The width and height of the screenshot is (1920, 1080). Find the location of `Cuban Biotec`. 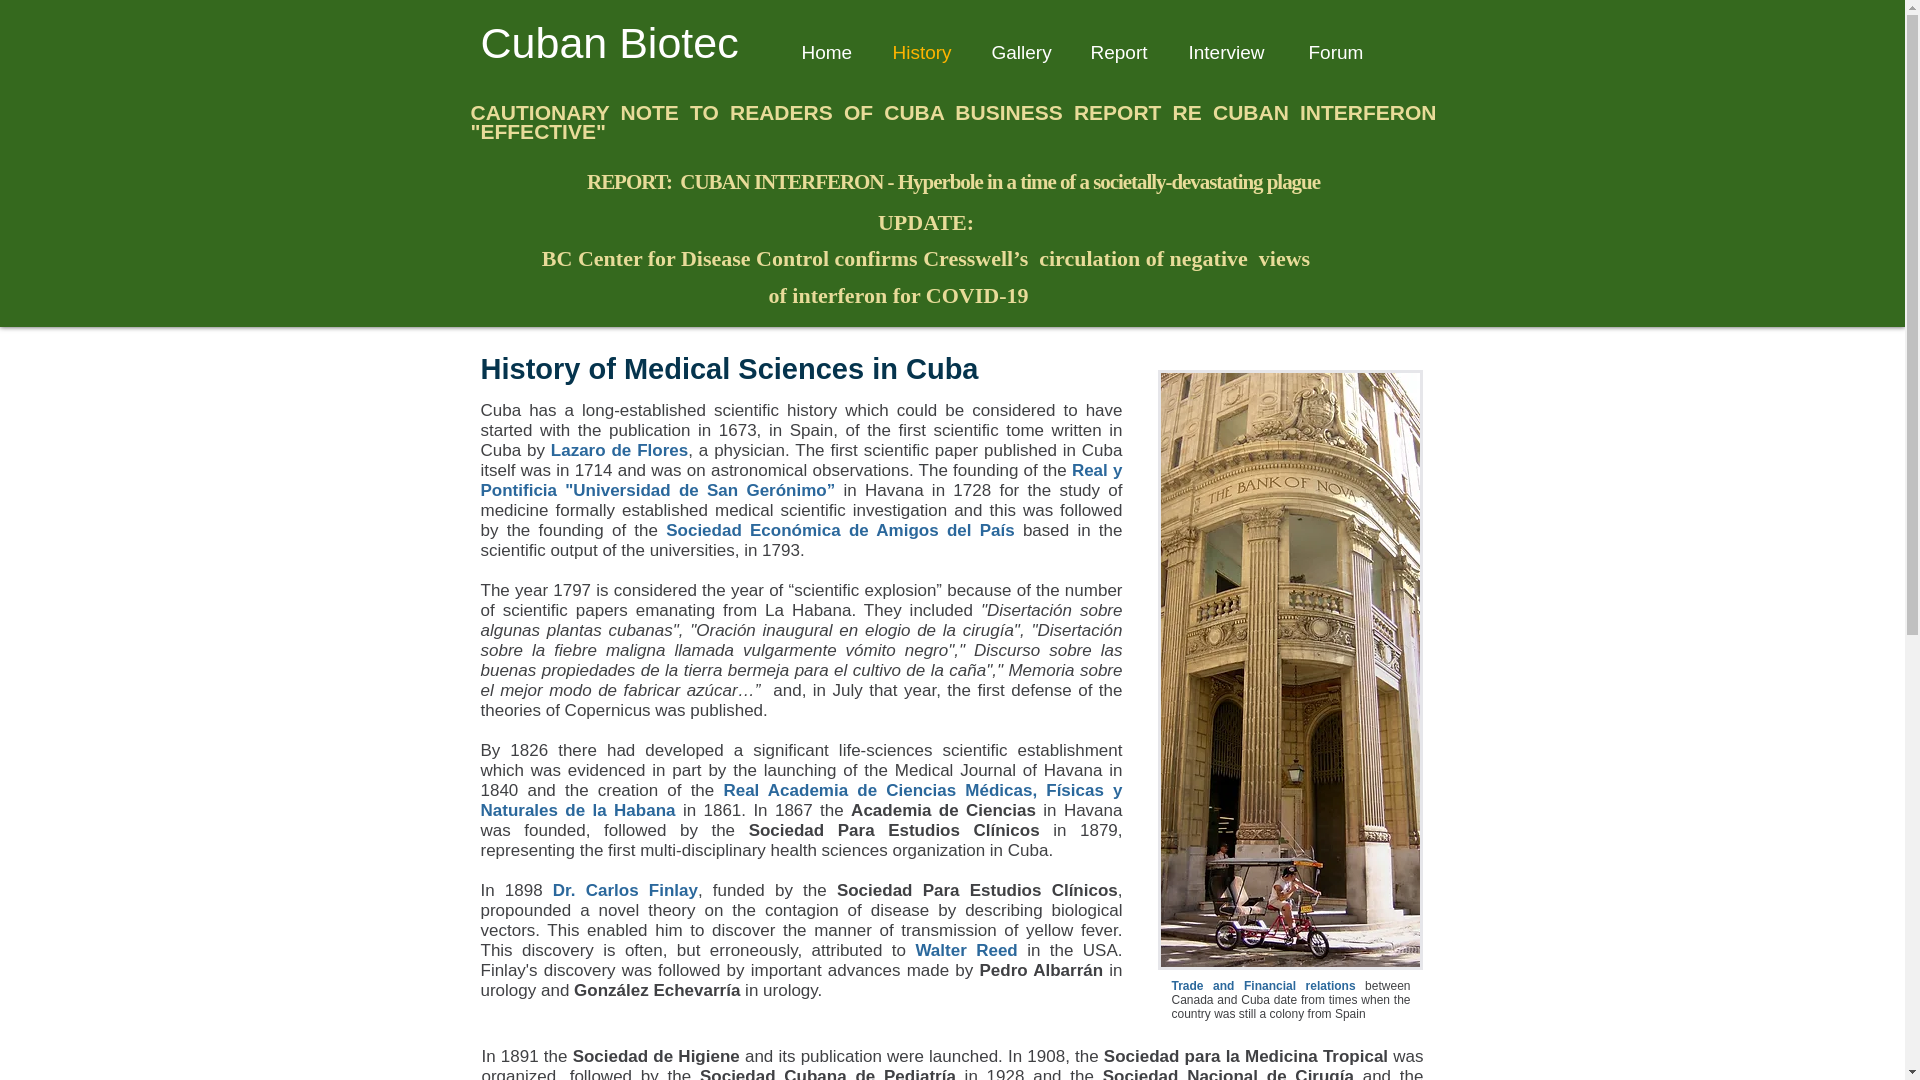

Cuban Biotec is located at coordinates (608, 42).